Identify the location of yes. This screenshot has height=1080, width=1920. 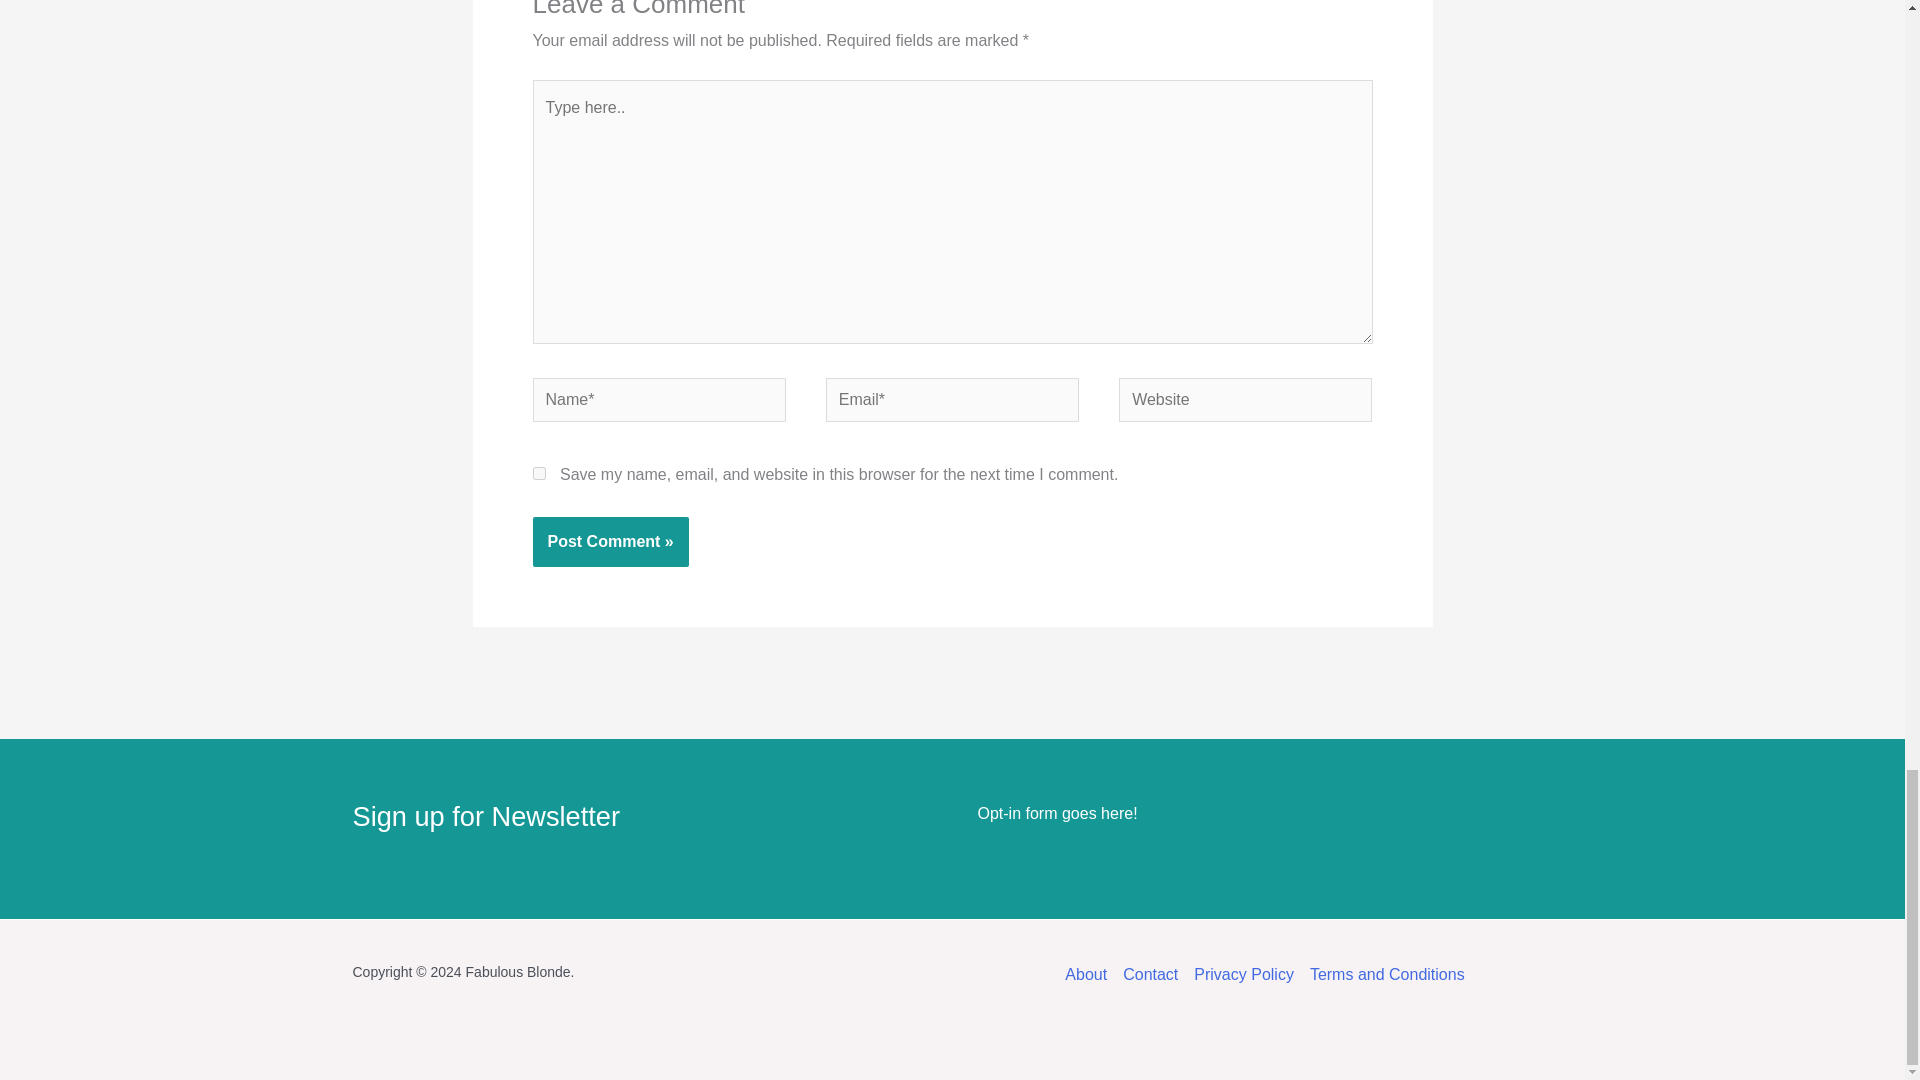
(538, 472).